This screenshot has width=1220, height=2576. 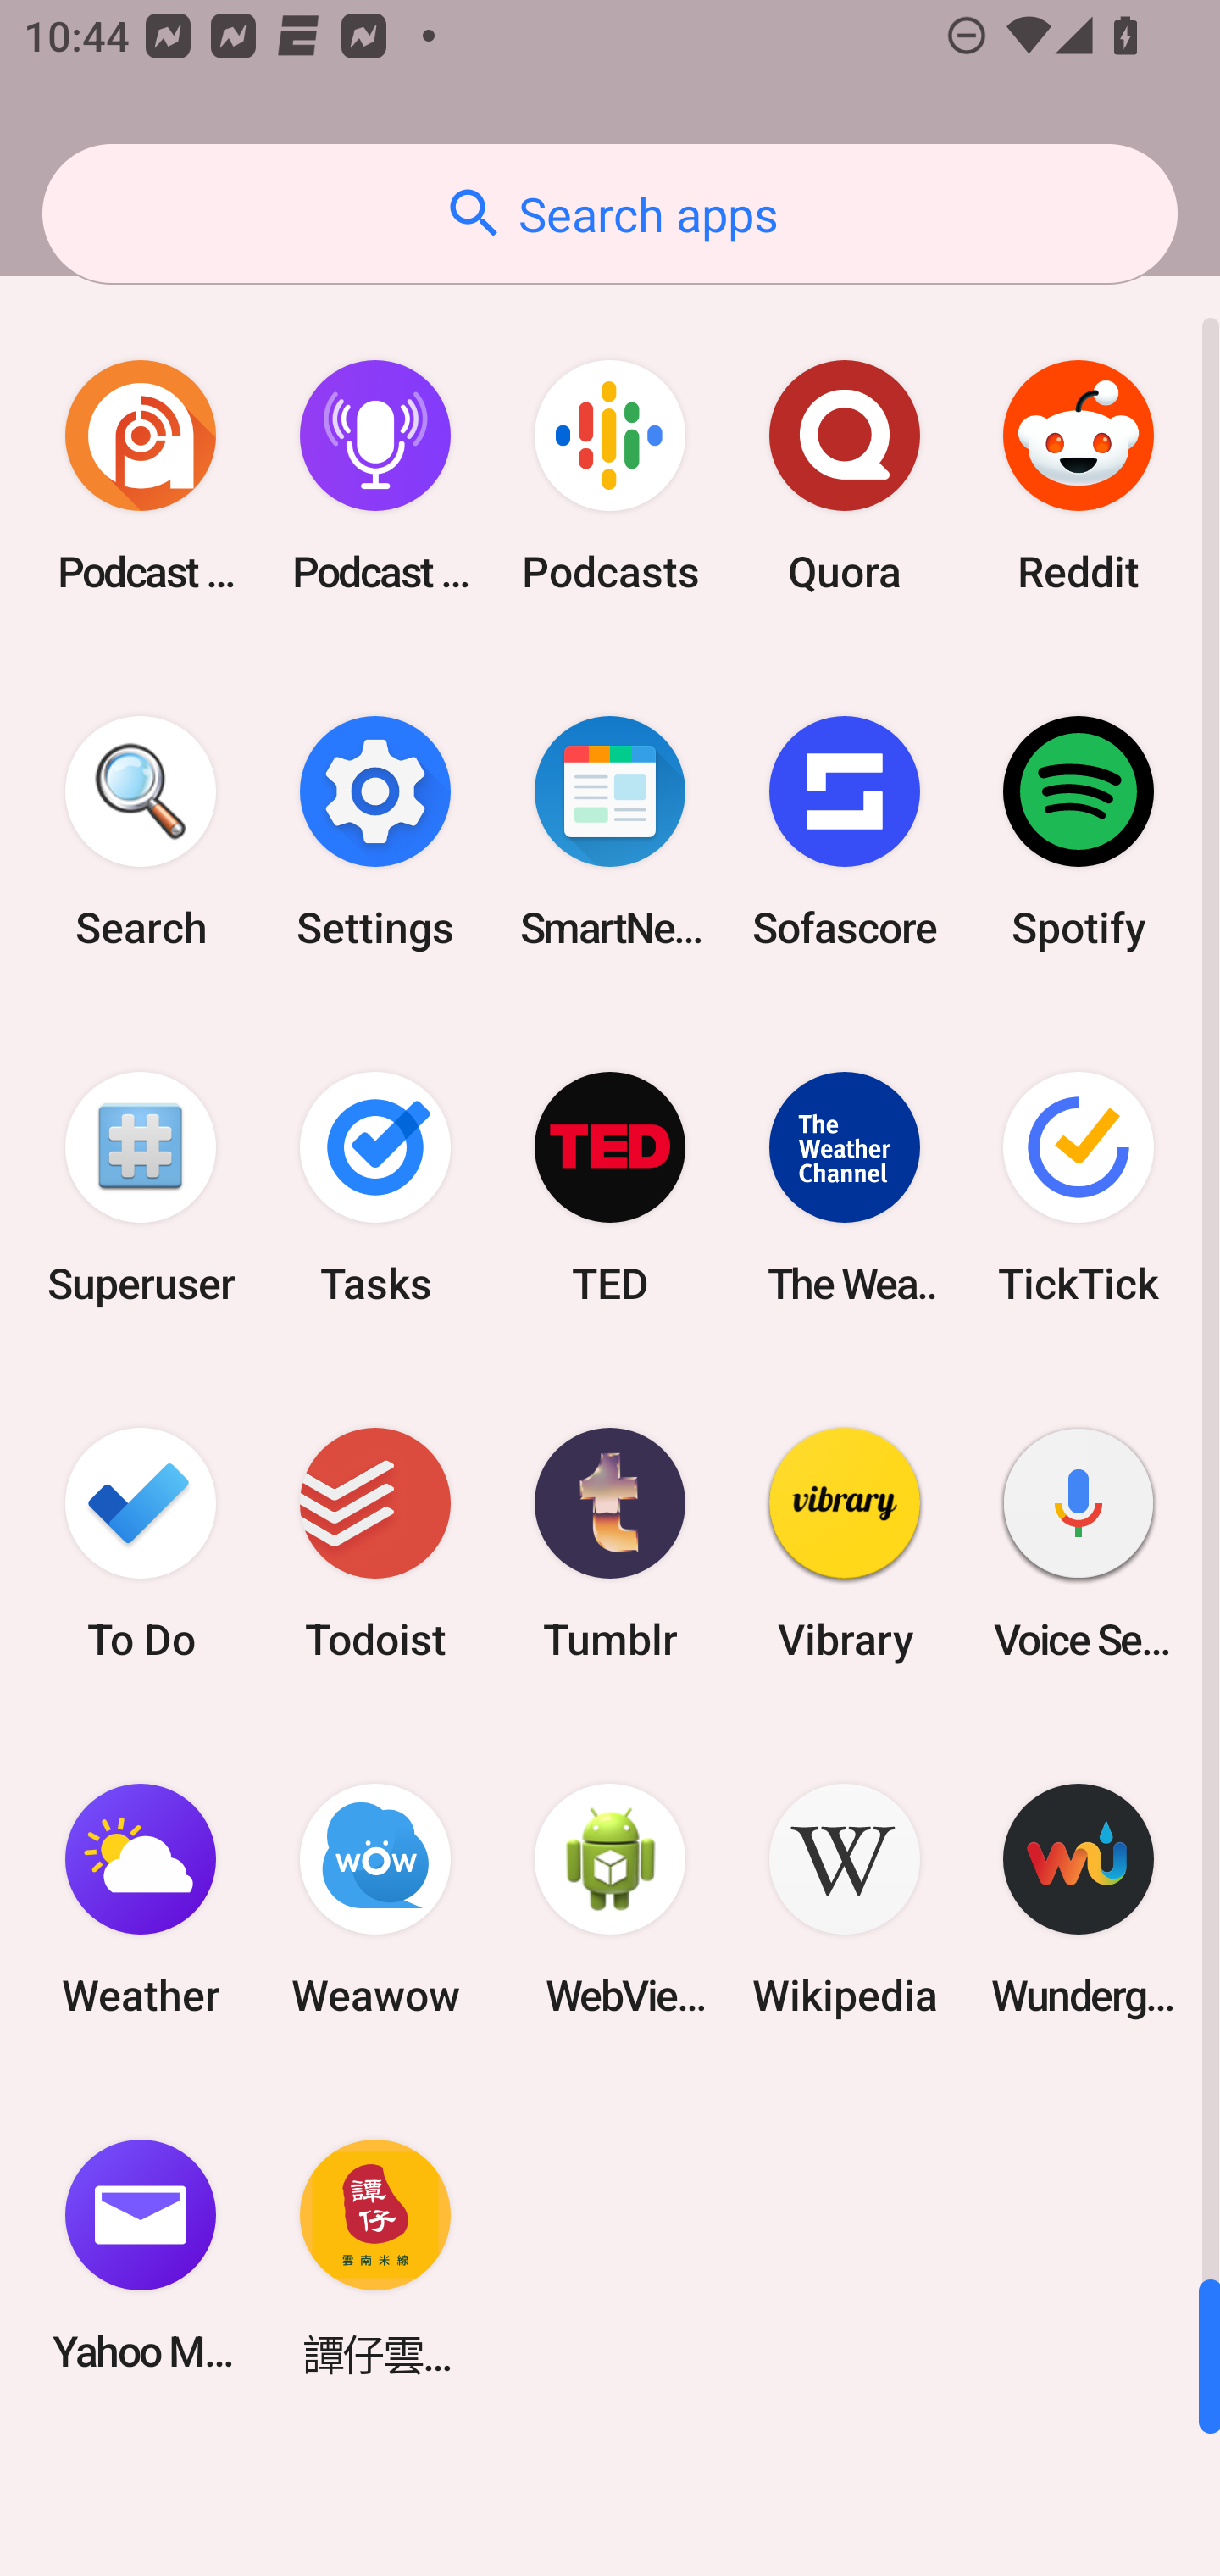 What do you see at coordinates (1079, 1542) in the screenshot?
I see `Voice Search` at bounding box center [1079, 1542].